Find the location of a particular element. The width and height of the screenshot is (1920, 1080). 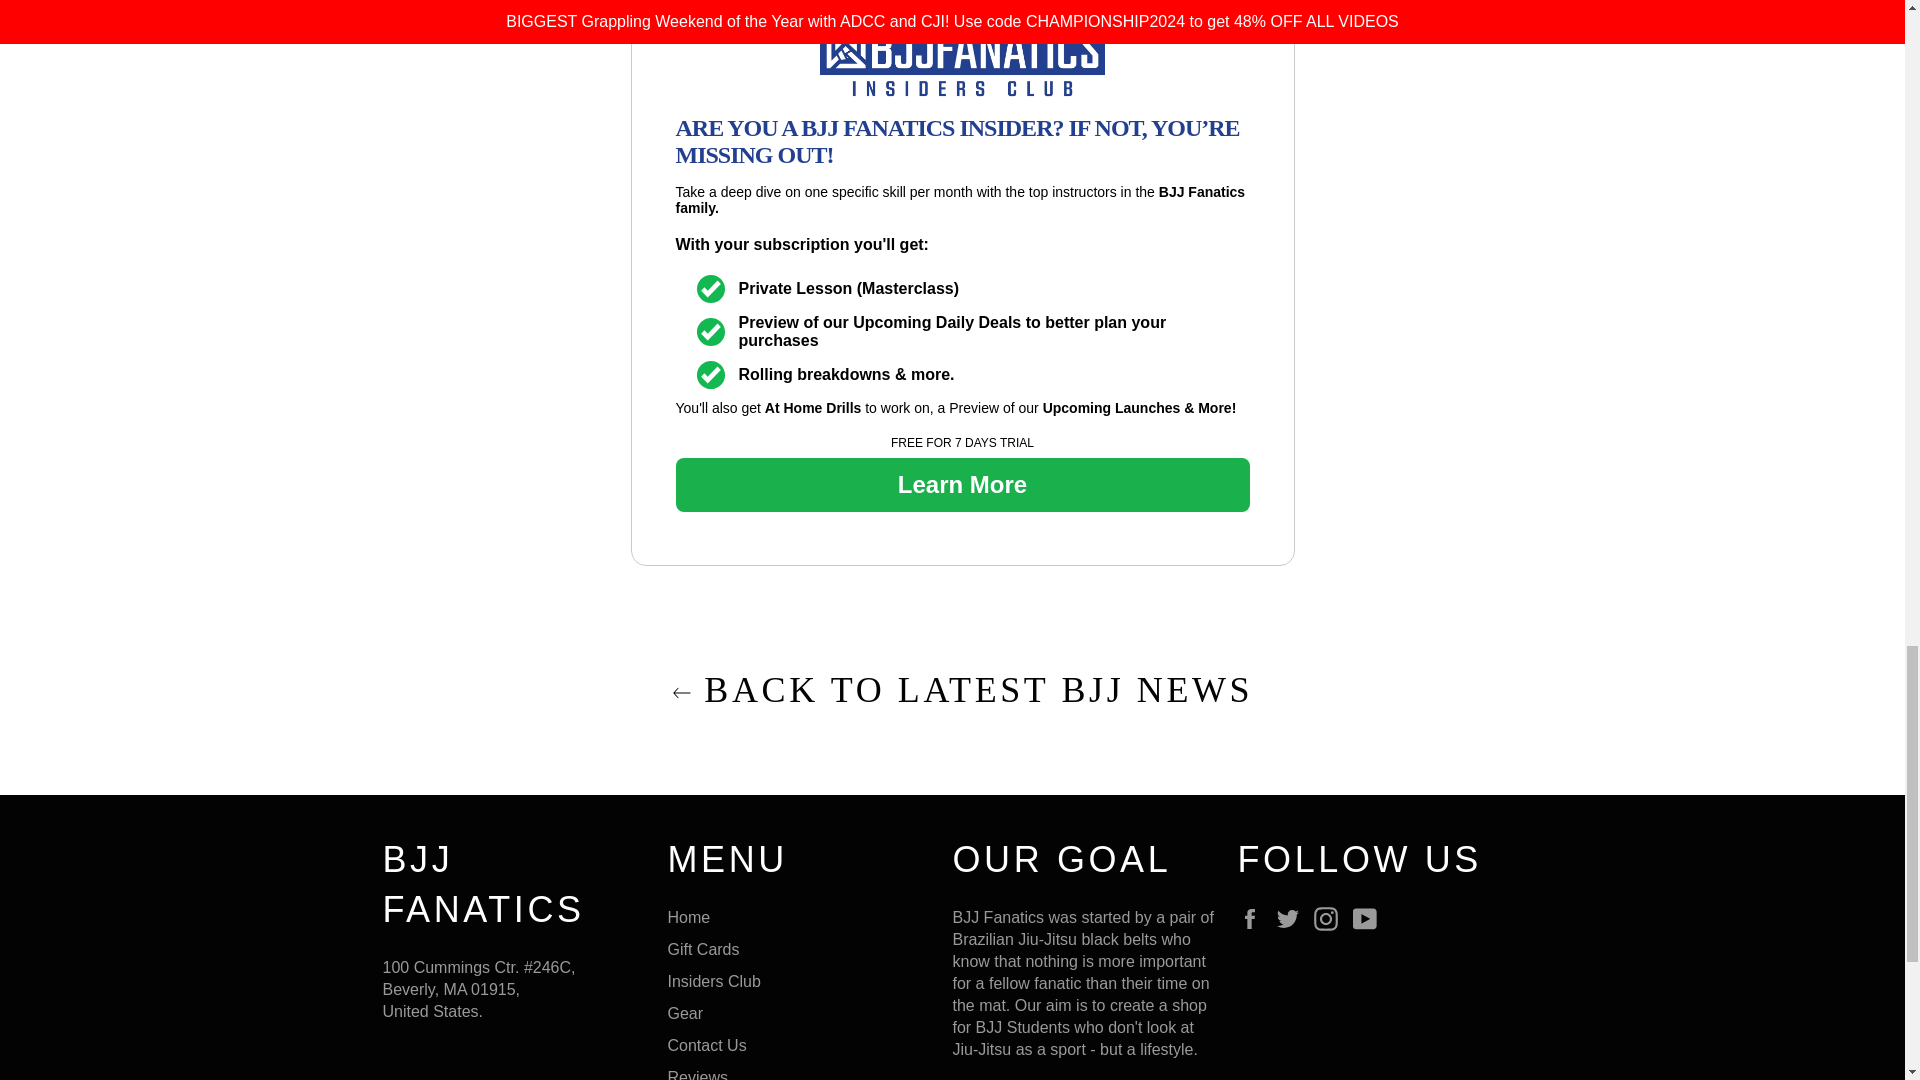

BJJ Fanatics on Instagram is located at coordinates (1330, 918).